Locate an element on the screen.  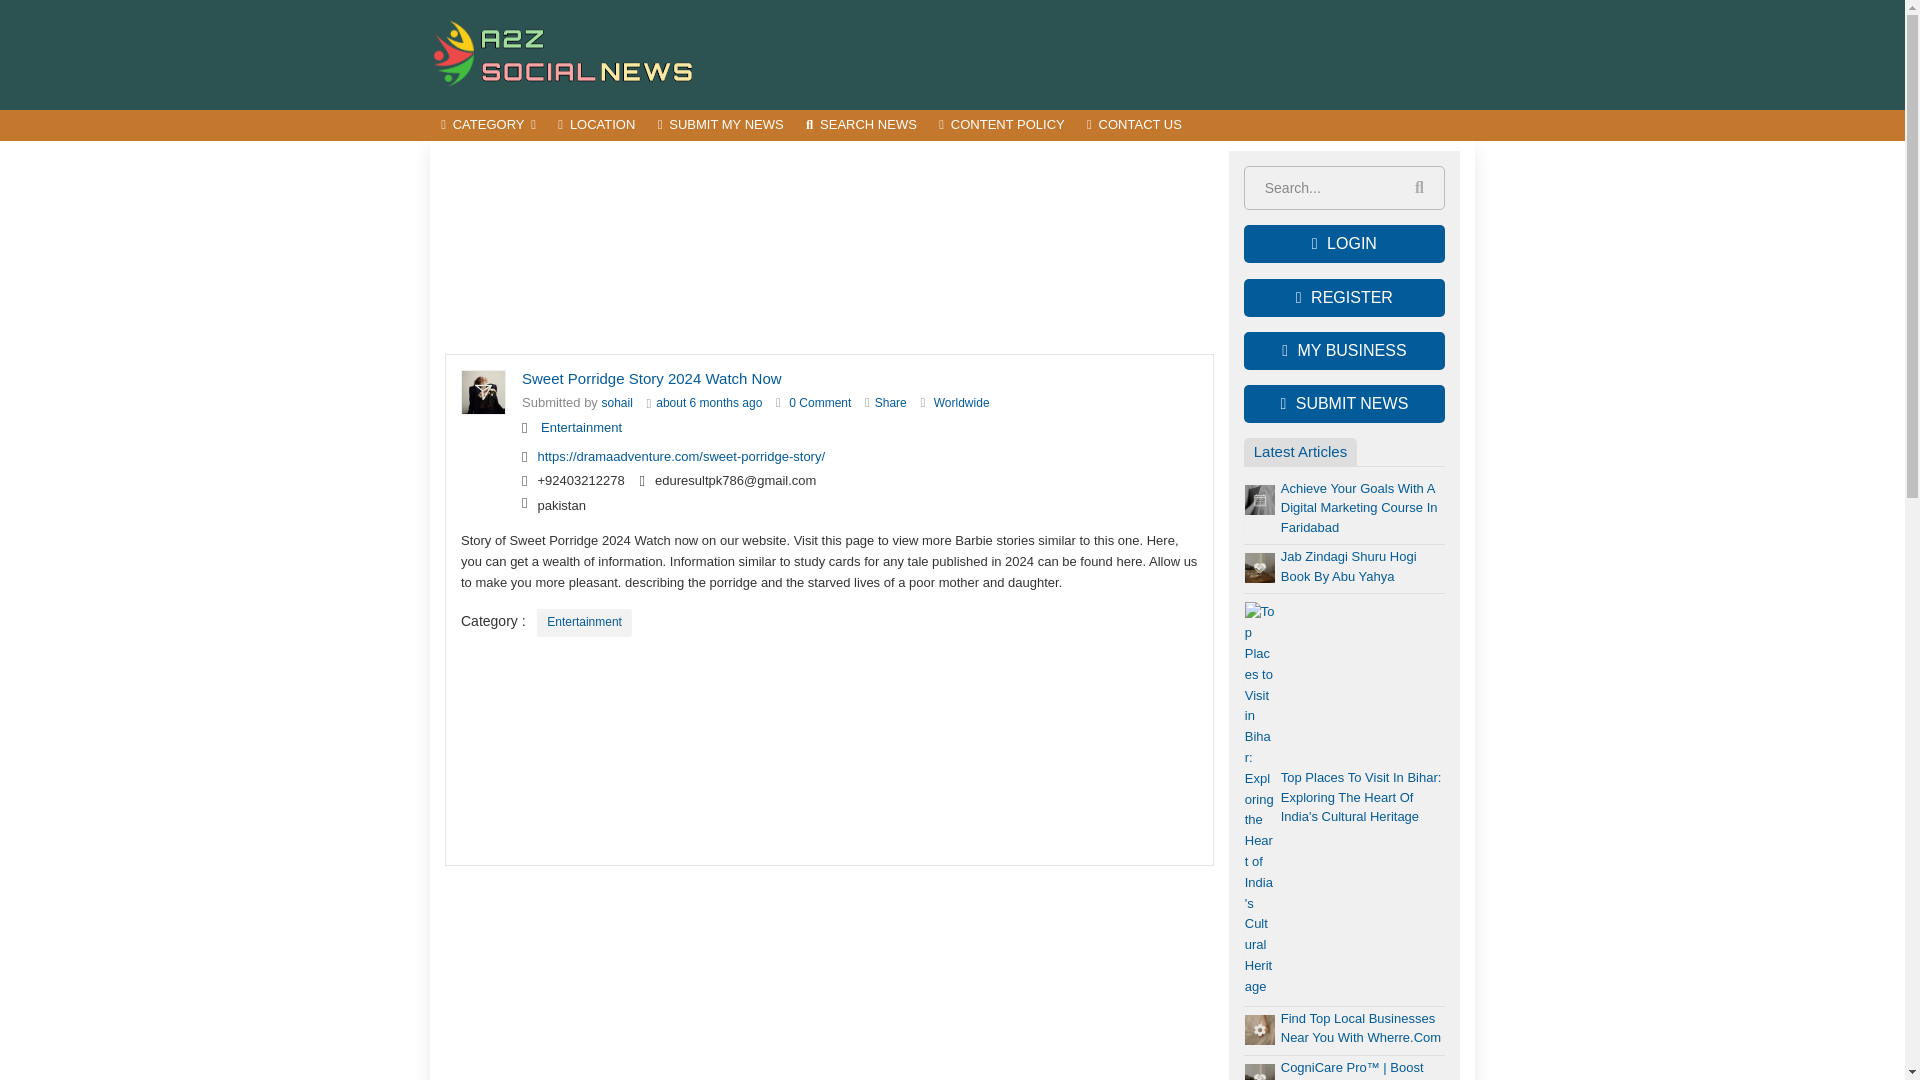
Worldwide is located at coordinates (962, 403).